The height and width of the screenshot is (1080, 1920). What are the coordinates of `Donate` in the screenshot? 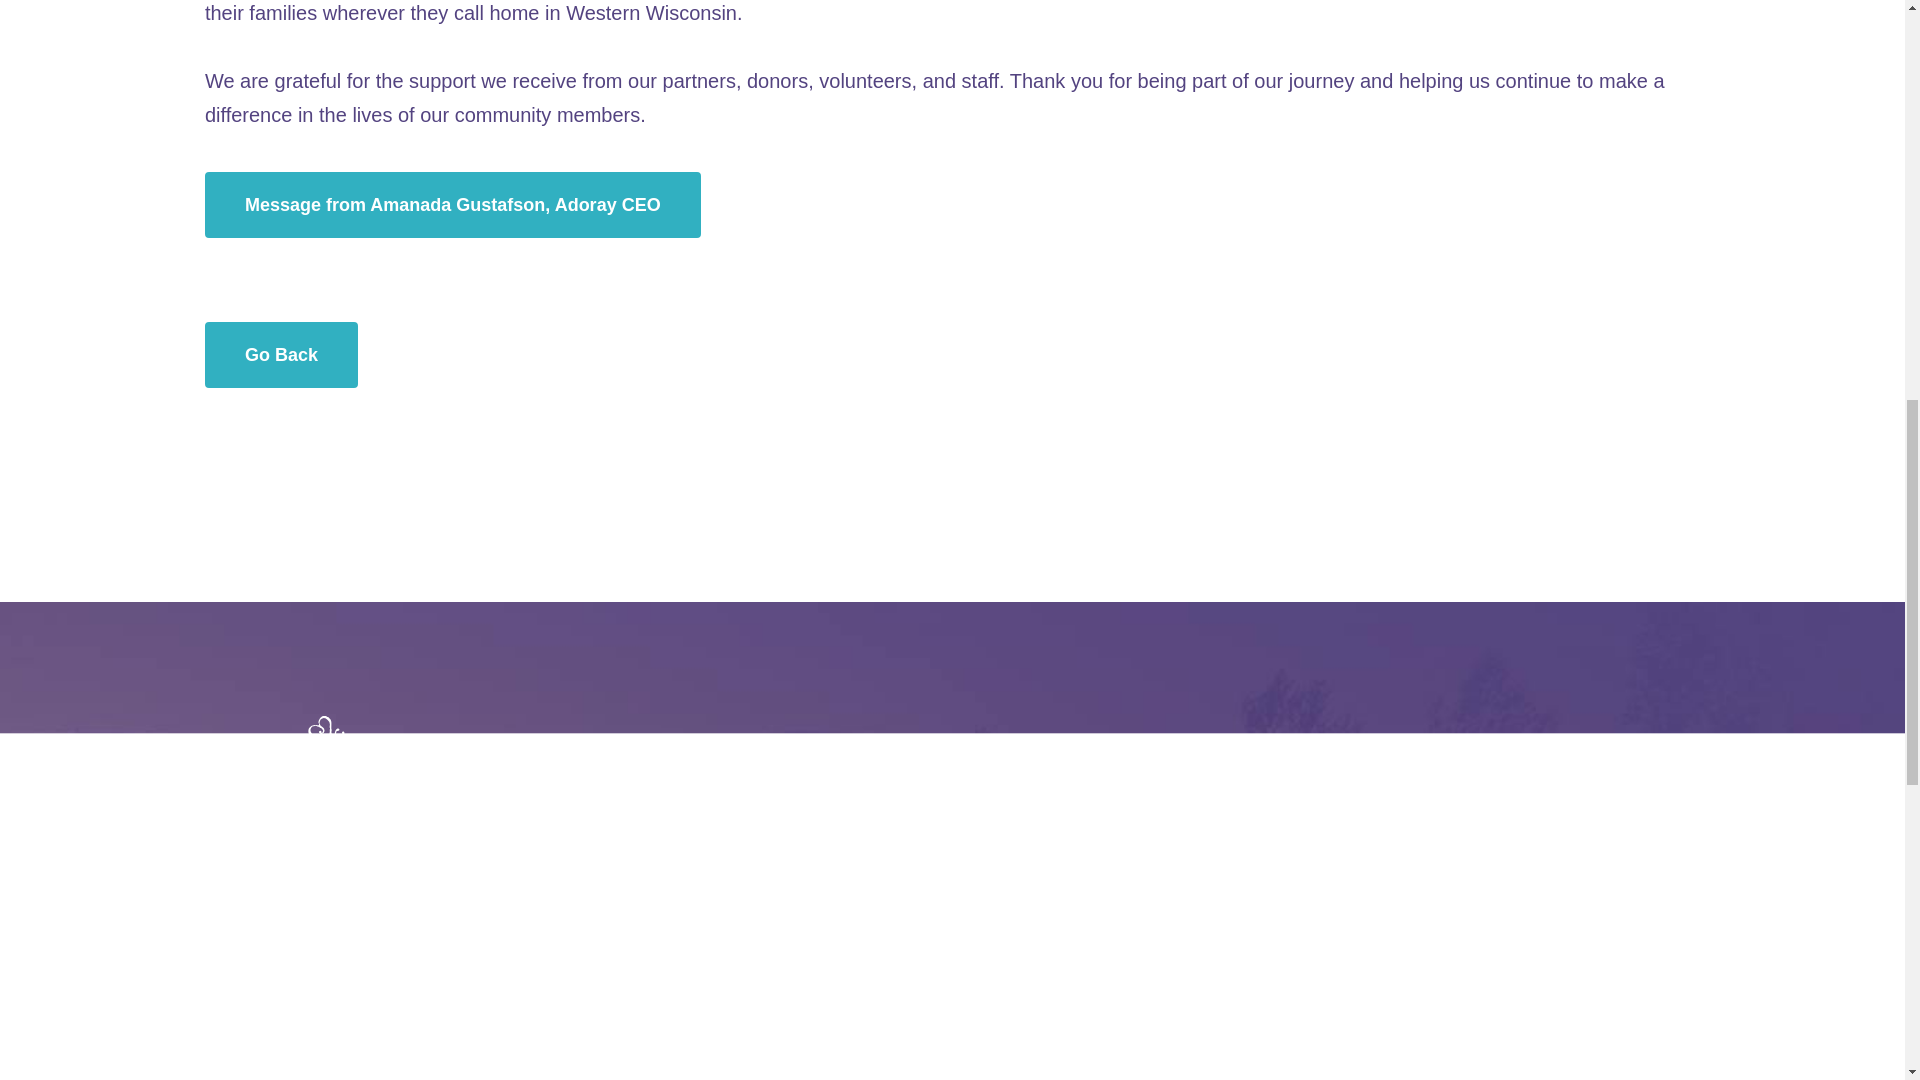 It's located at (982, 984).